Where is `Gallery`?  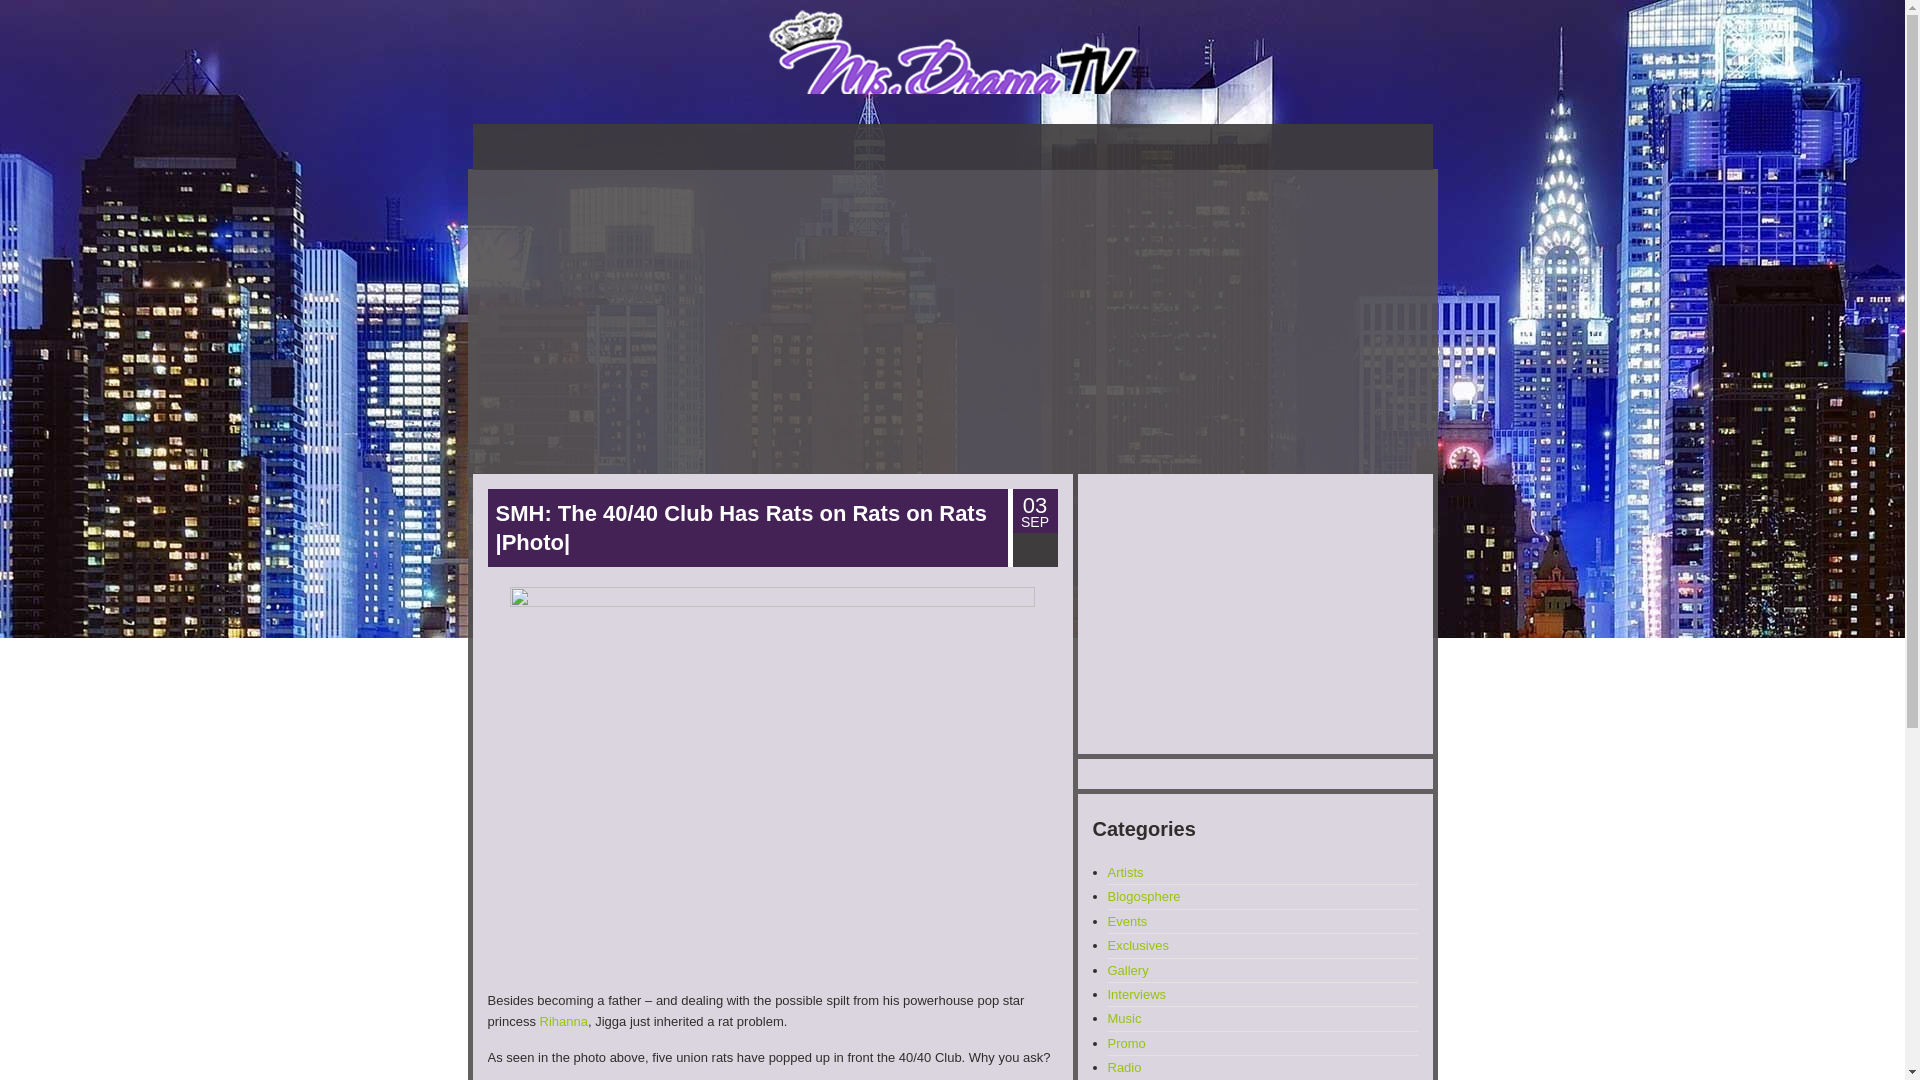
Gallery is located at coordinates (1128, 970).